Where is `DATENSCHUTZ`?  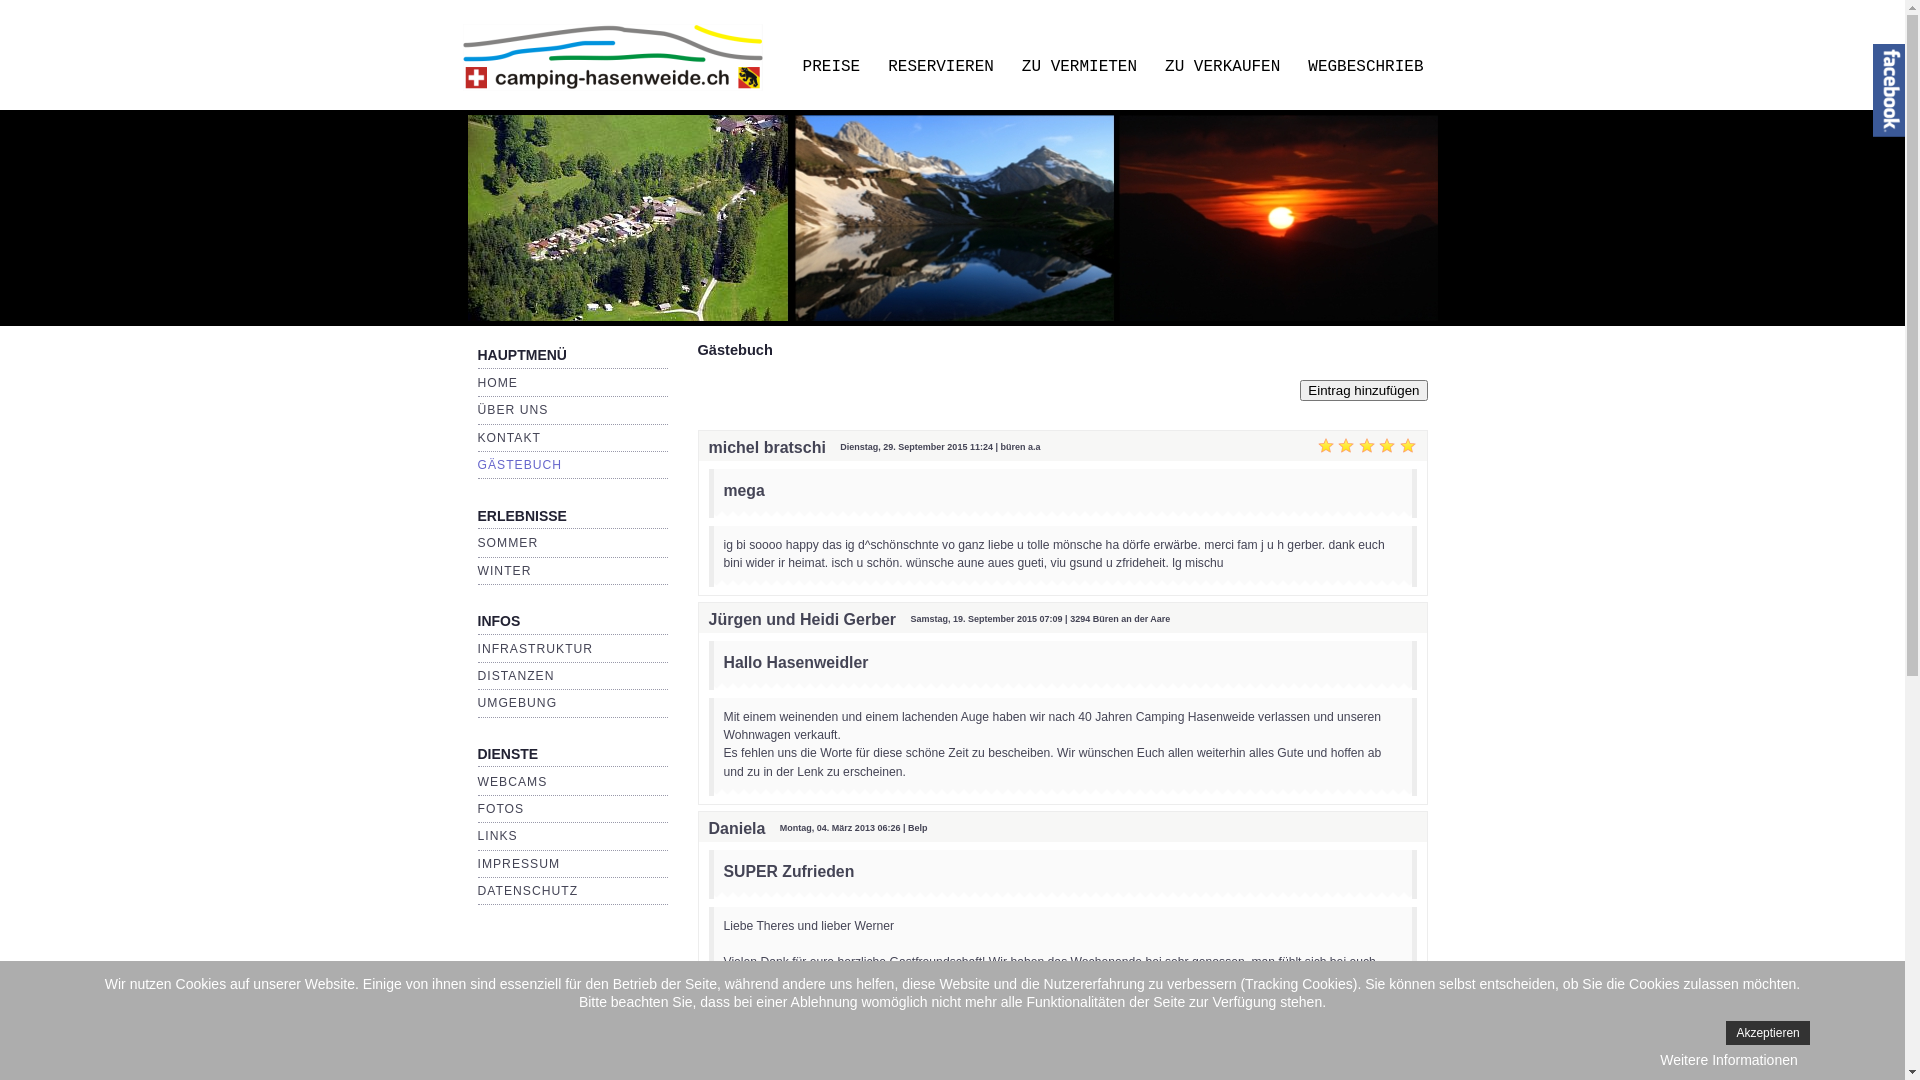 DATENSCHUTZ is located at coordinates (528, 891).